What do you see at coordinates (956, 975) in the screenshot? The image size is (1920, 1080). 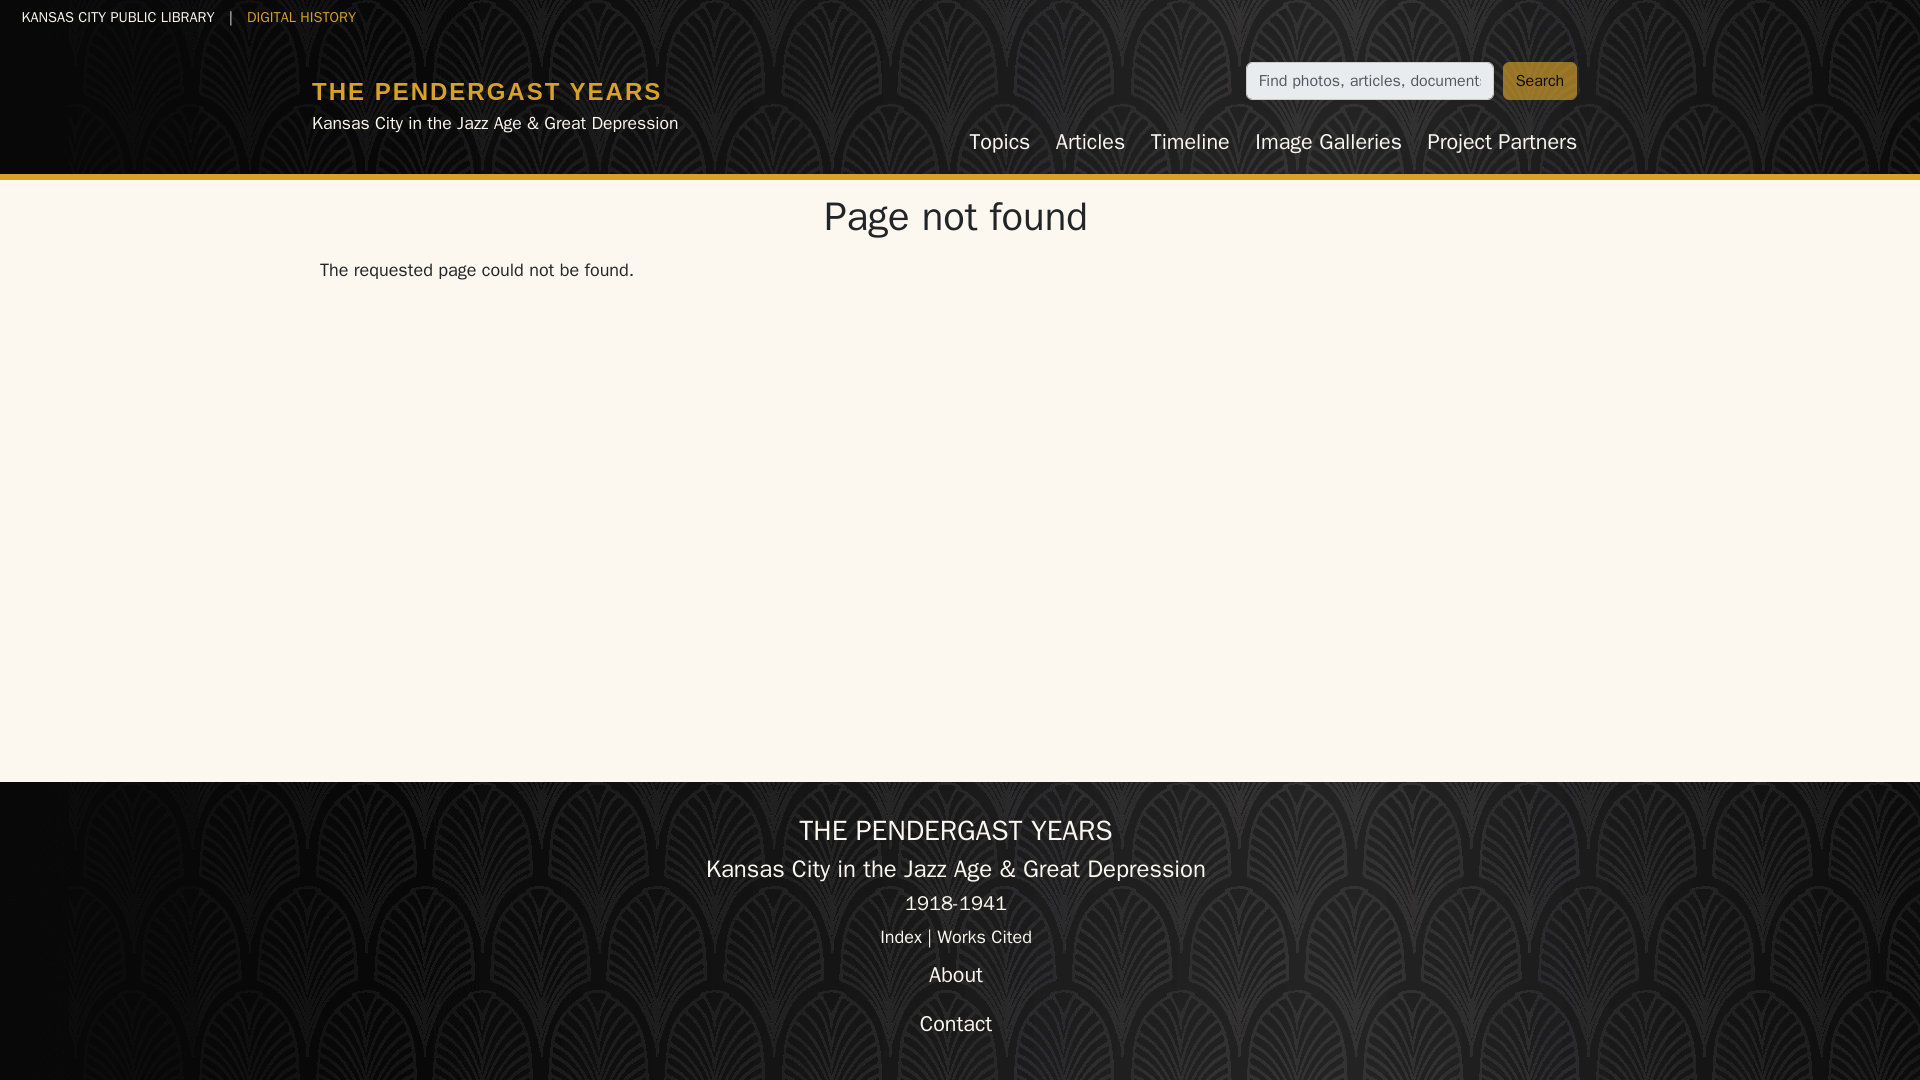 I see `About` at bounding box center [956, 975].